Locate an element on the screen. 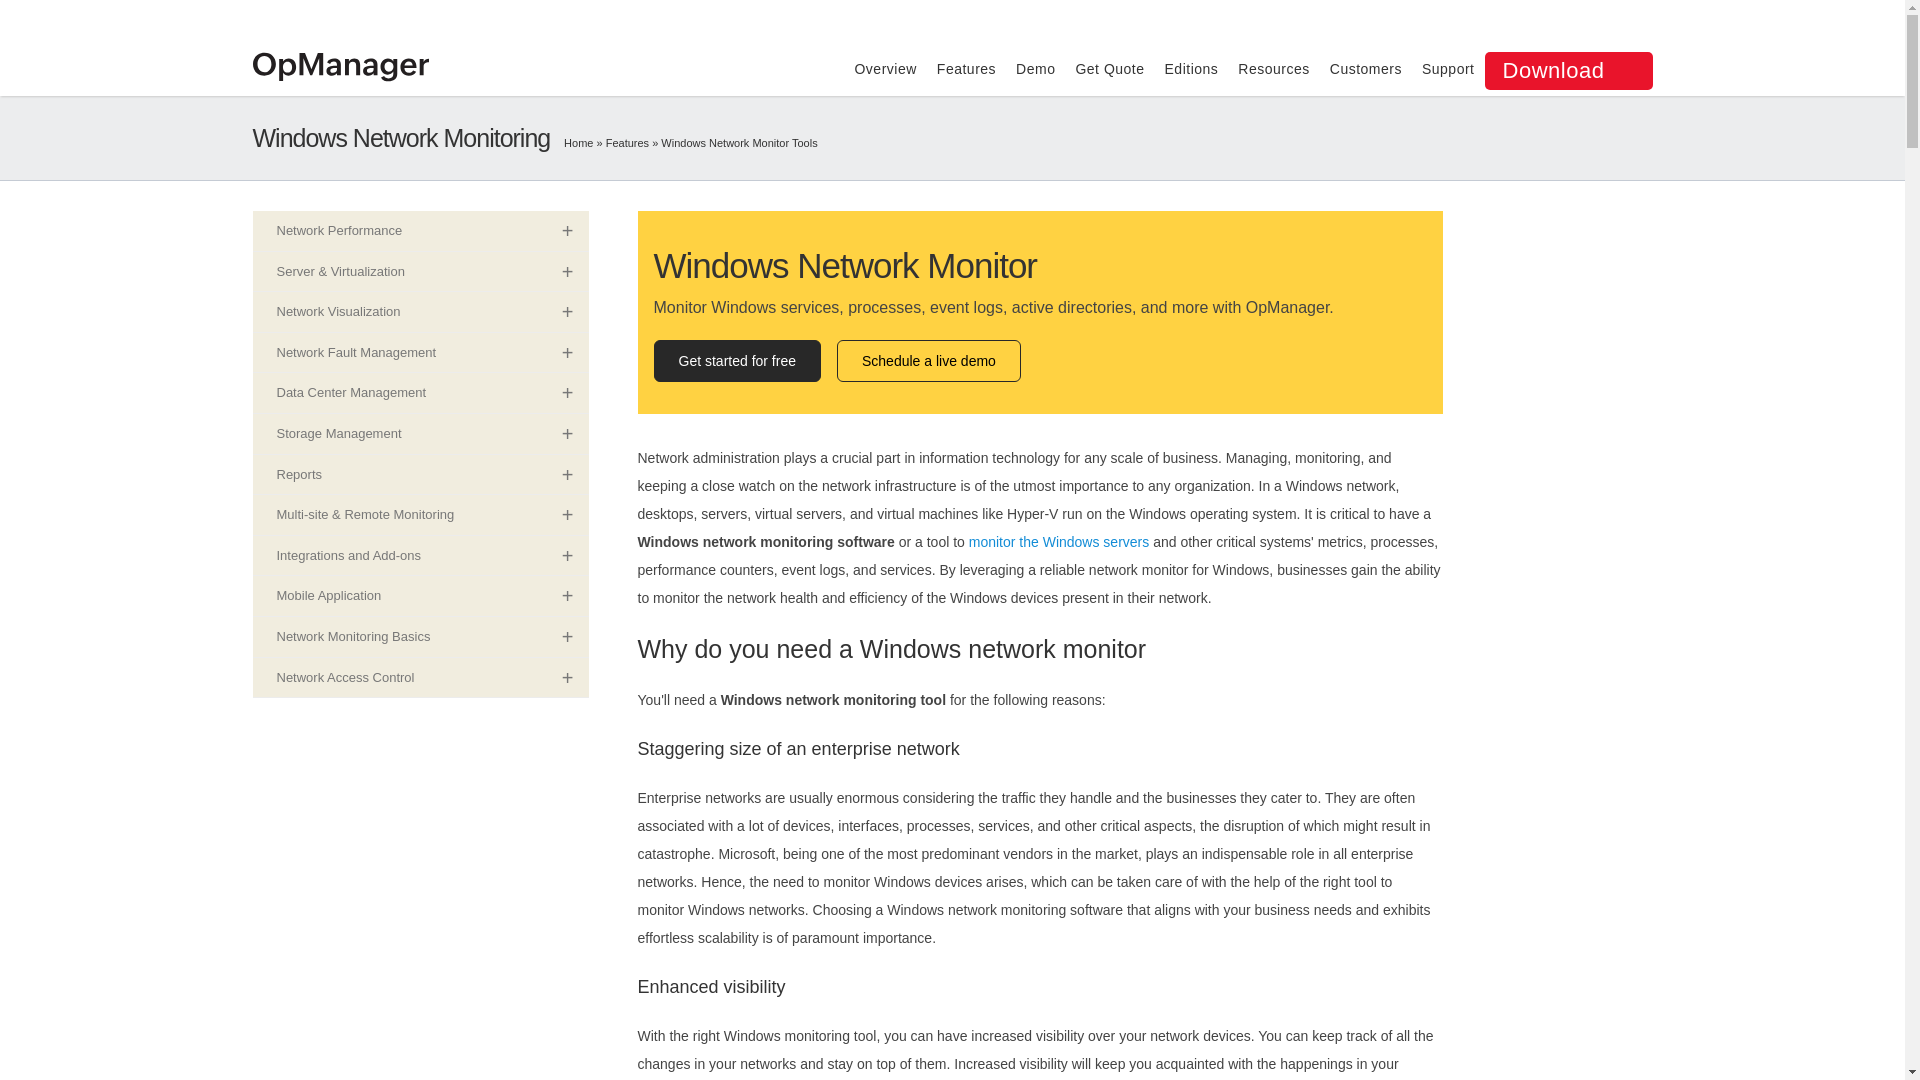 This screenshot has width=1920, height=1080. Editions - ManageEngine OpManager is located at coordinates (1192, 68).